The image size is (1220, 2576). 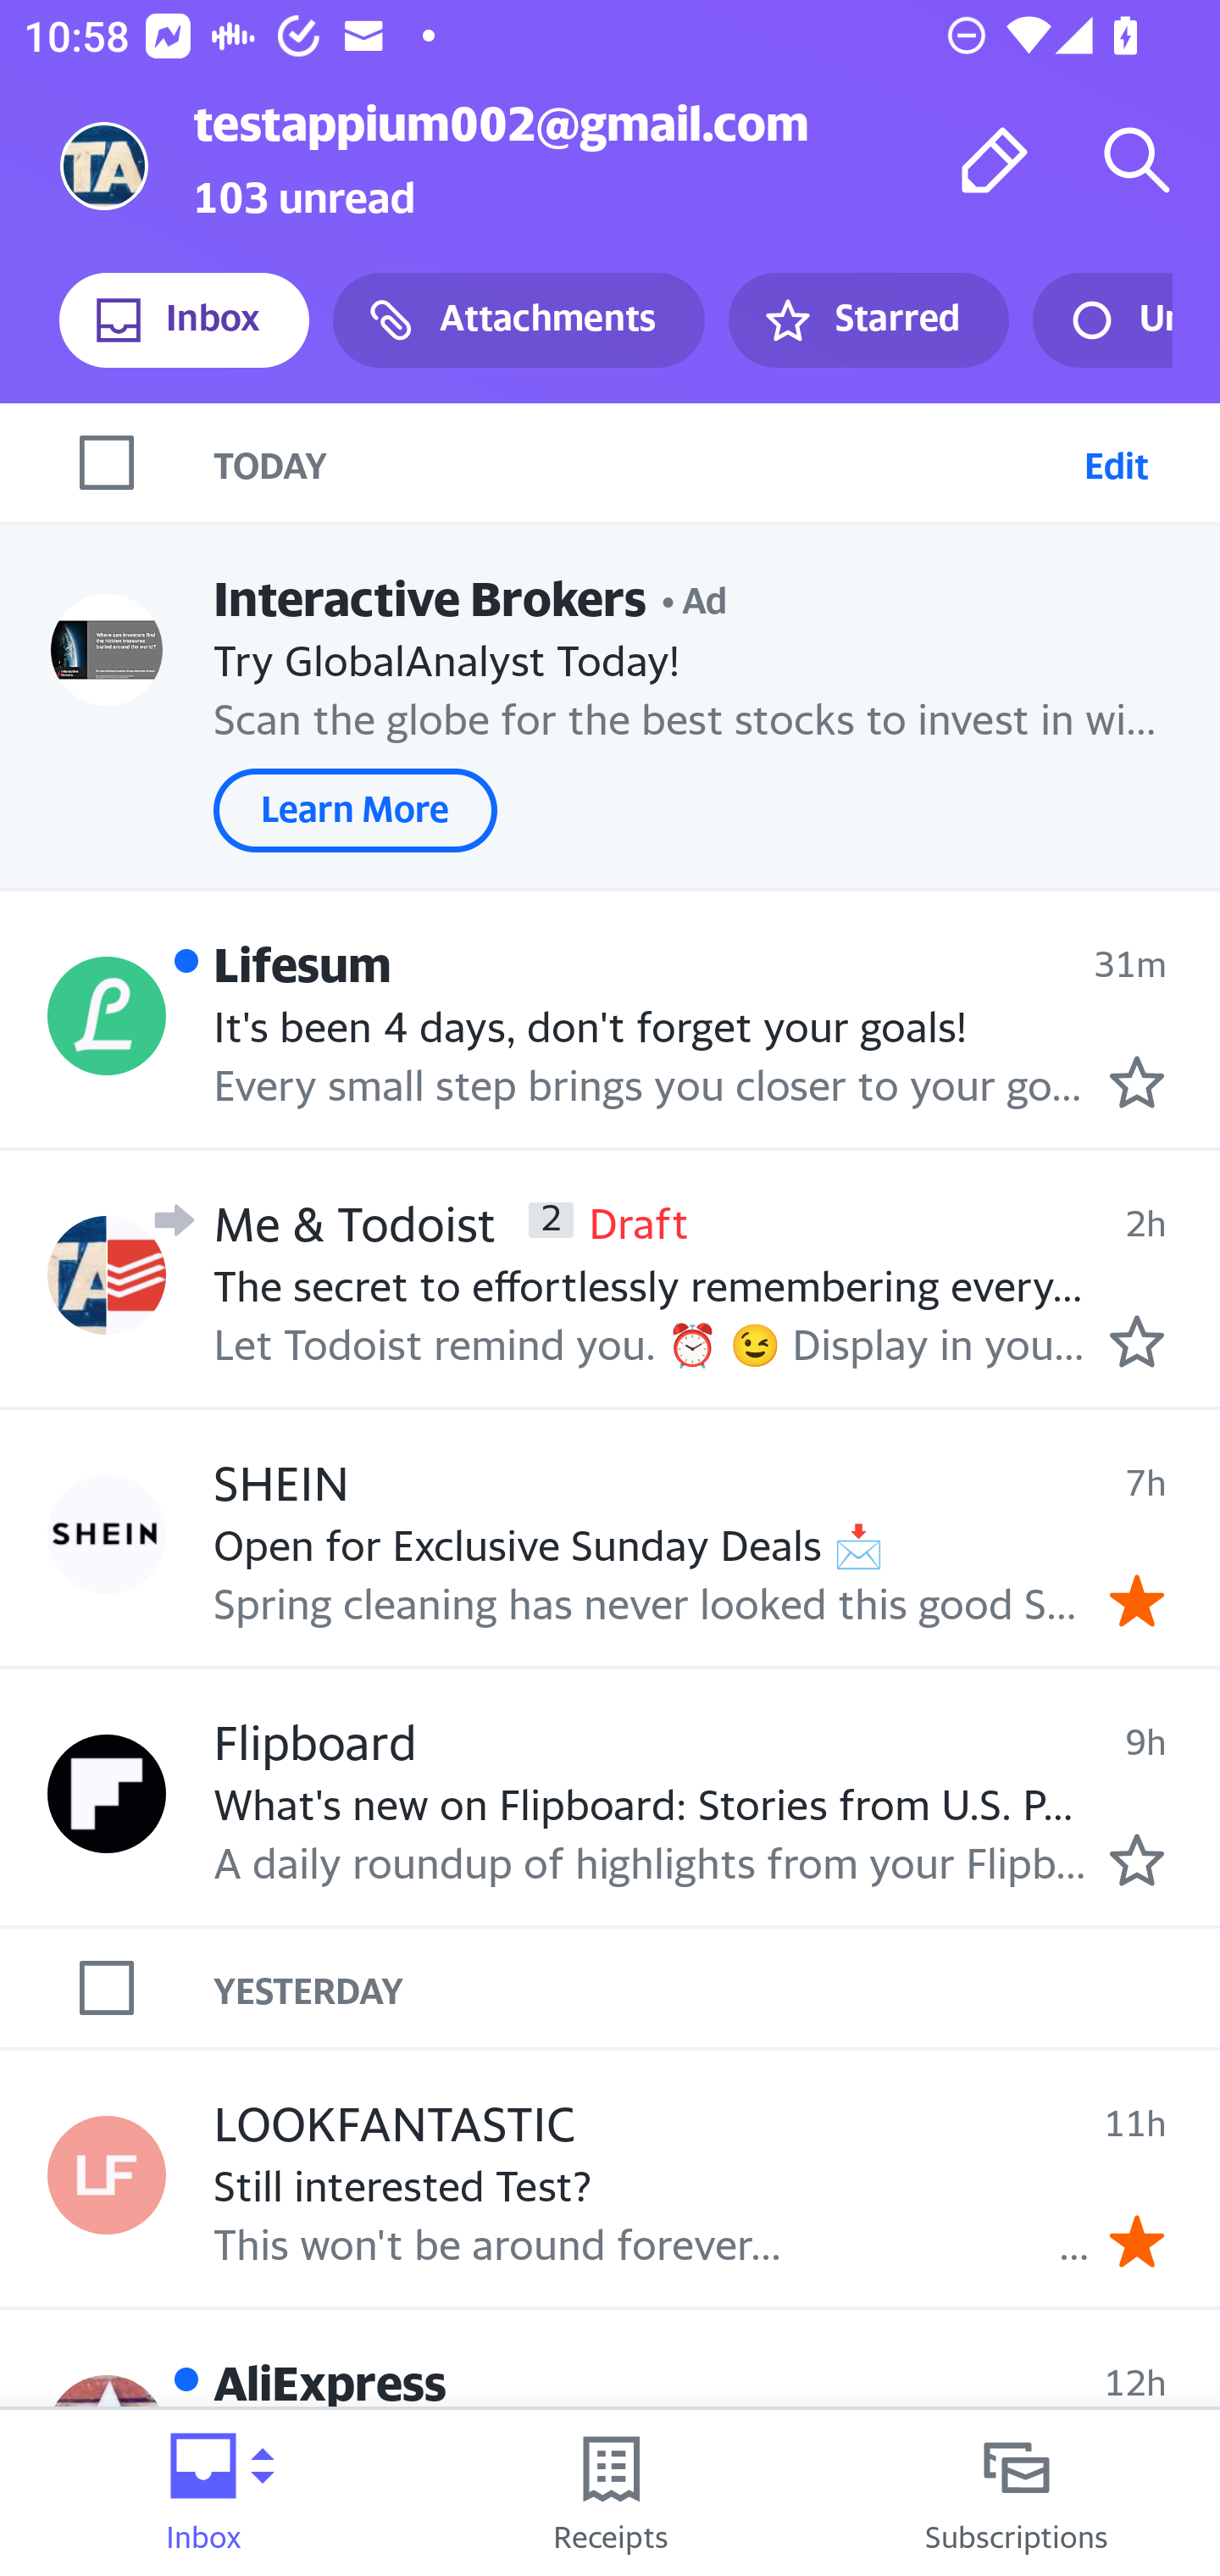 What do you see at coordinates (1137, 1341) in the screenshot?
I see `Mark as starred.` at bounding box center [1137, 1341].